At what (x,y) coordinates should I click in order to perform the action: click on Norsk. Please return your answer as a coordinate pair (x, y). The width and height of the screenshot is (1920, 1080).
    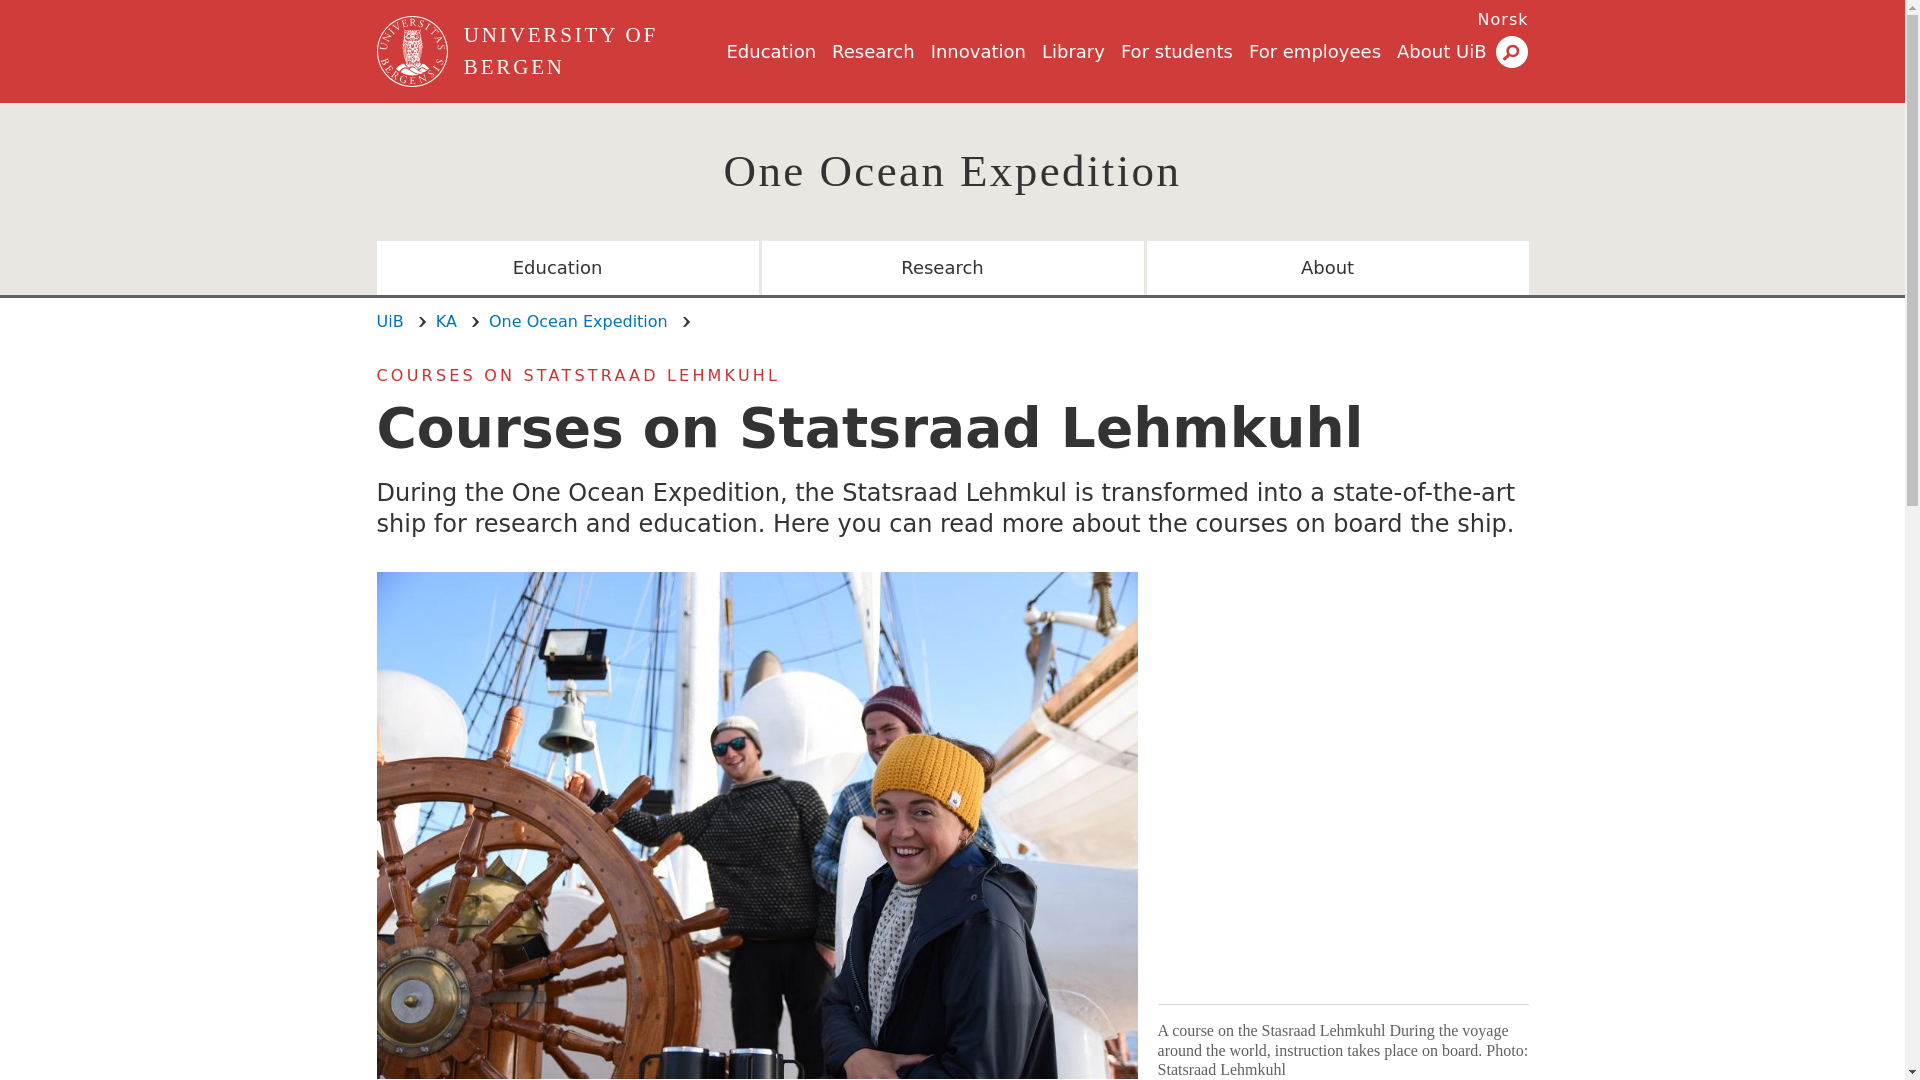
    Looking at the image, I should click on (1503, 19).